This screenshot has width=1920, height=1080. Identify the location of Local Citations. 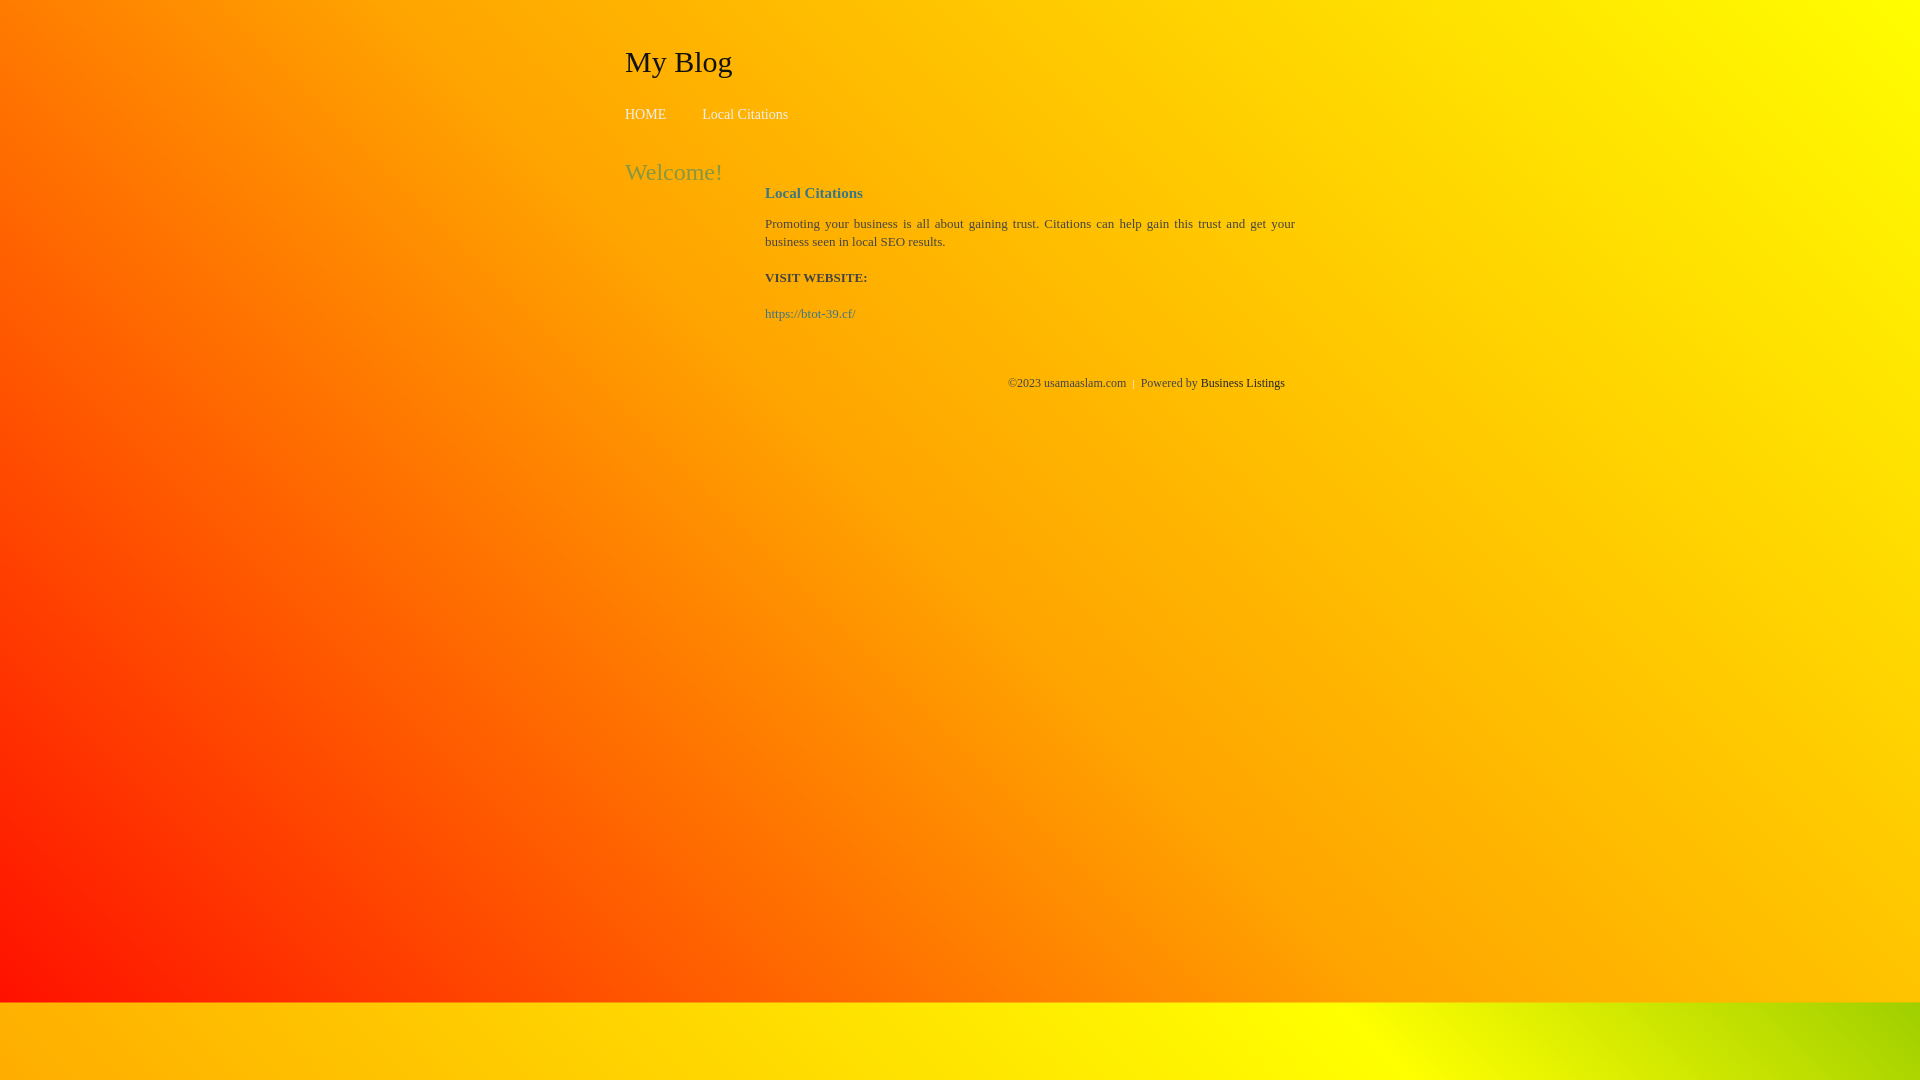
(745, 114).